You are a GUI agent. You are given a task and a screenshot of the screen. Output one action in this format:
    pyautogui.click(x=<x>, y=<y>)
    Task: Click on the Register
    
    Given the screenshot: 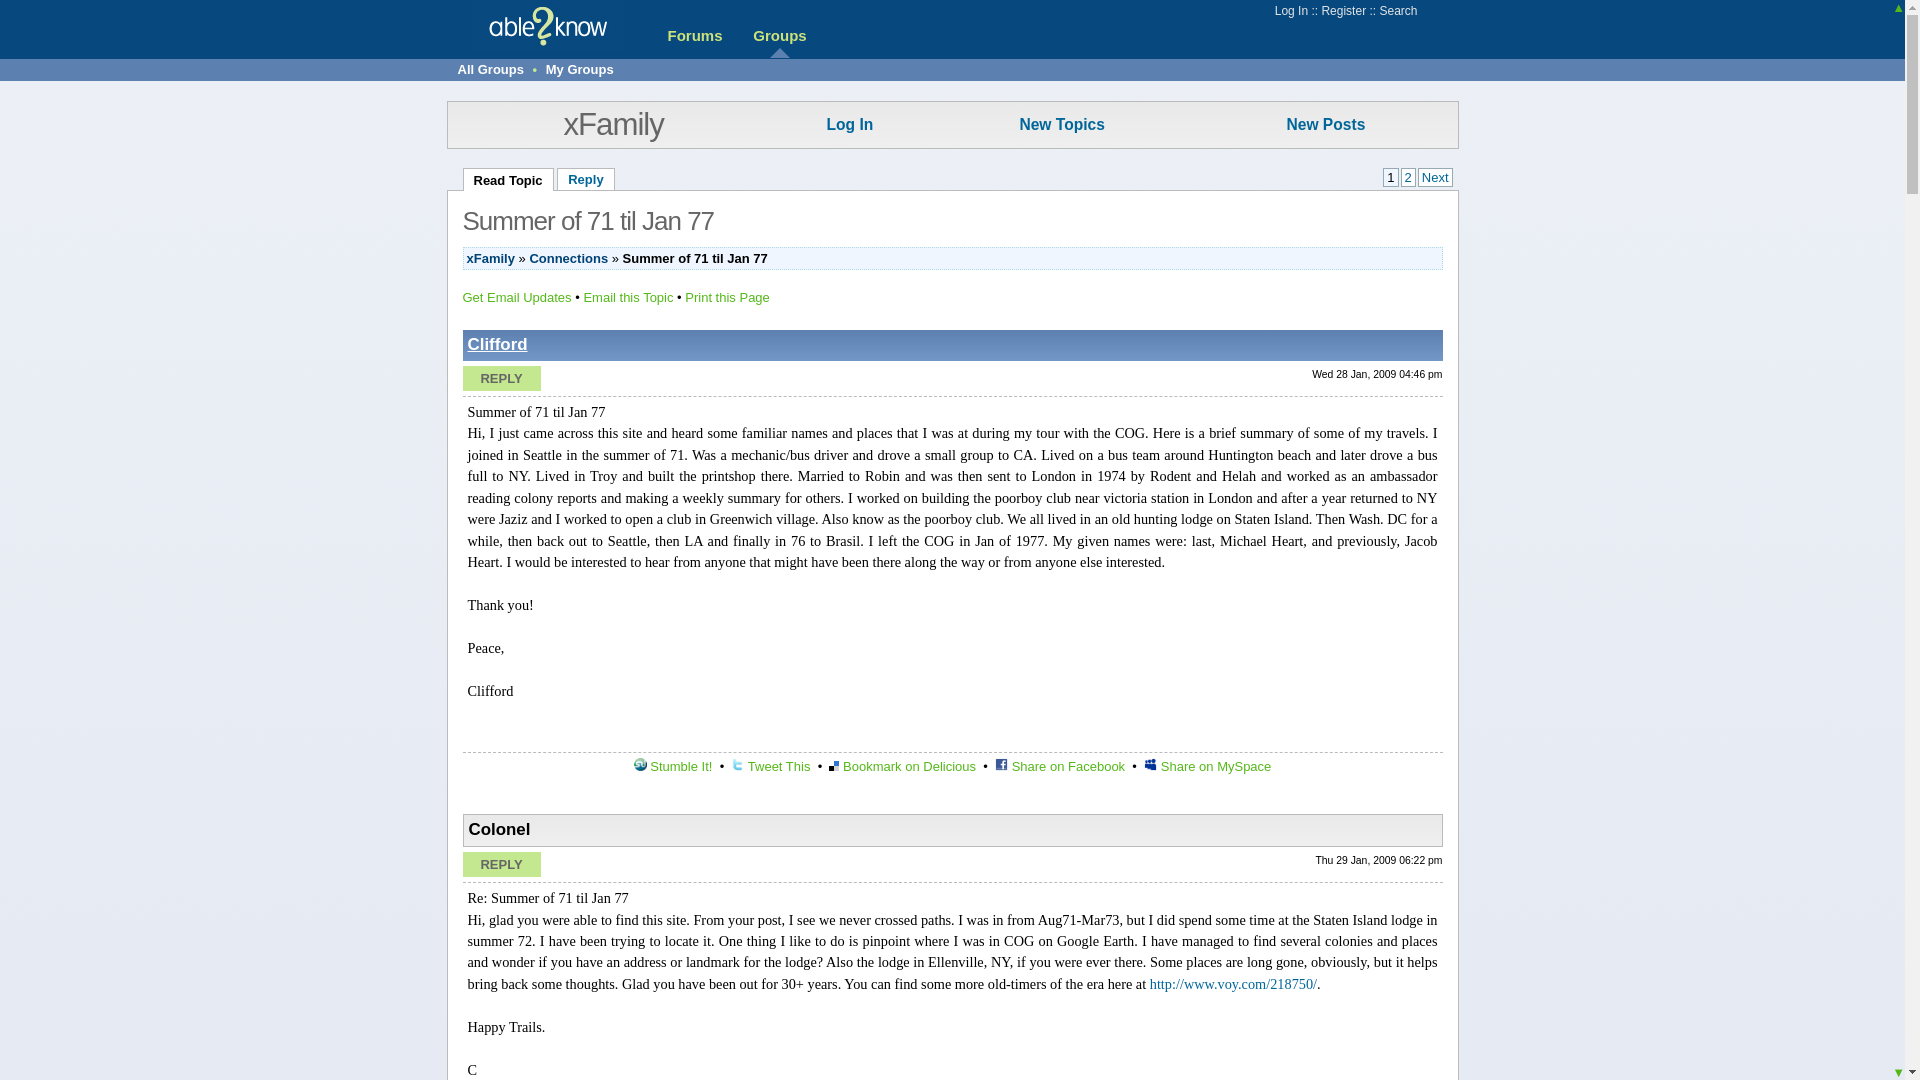 What is the action you would take?
    pyautogui.click(x=1342, y=11)
    